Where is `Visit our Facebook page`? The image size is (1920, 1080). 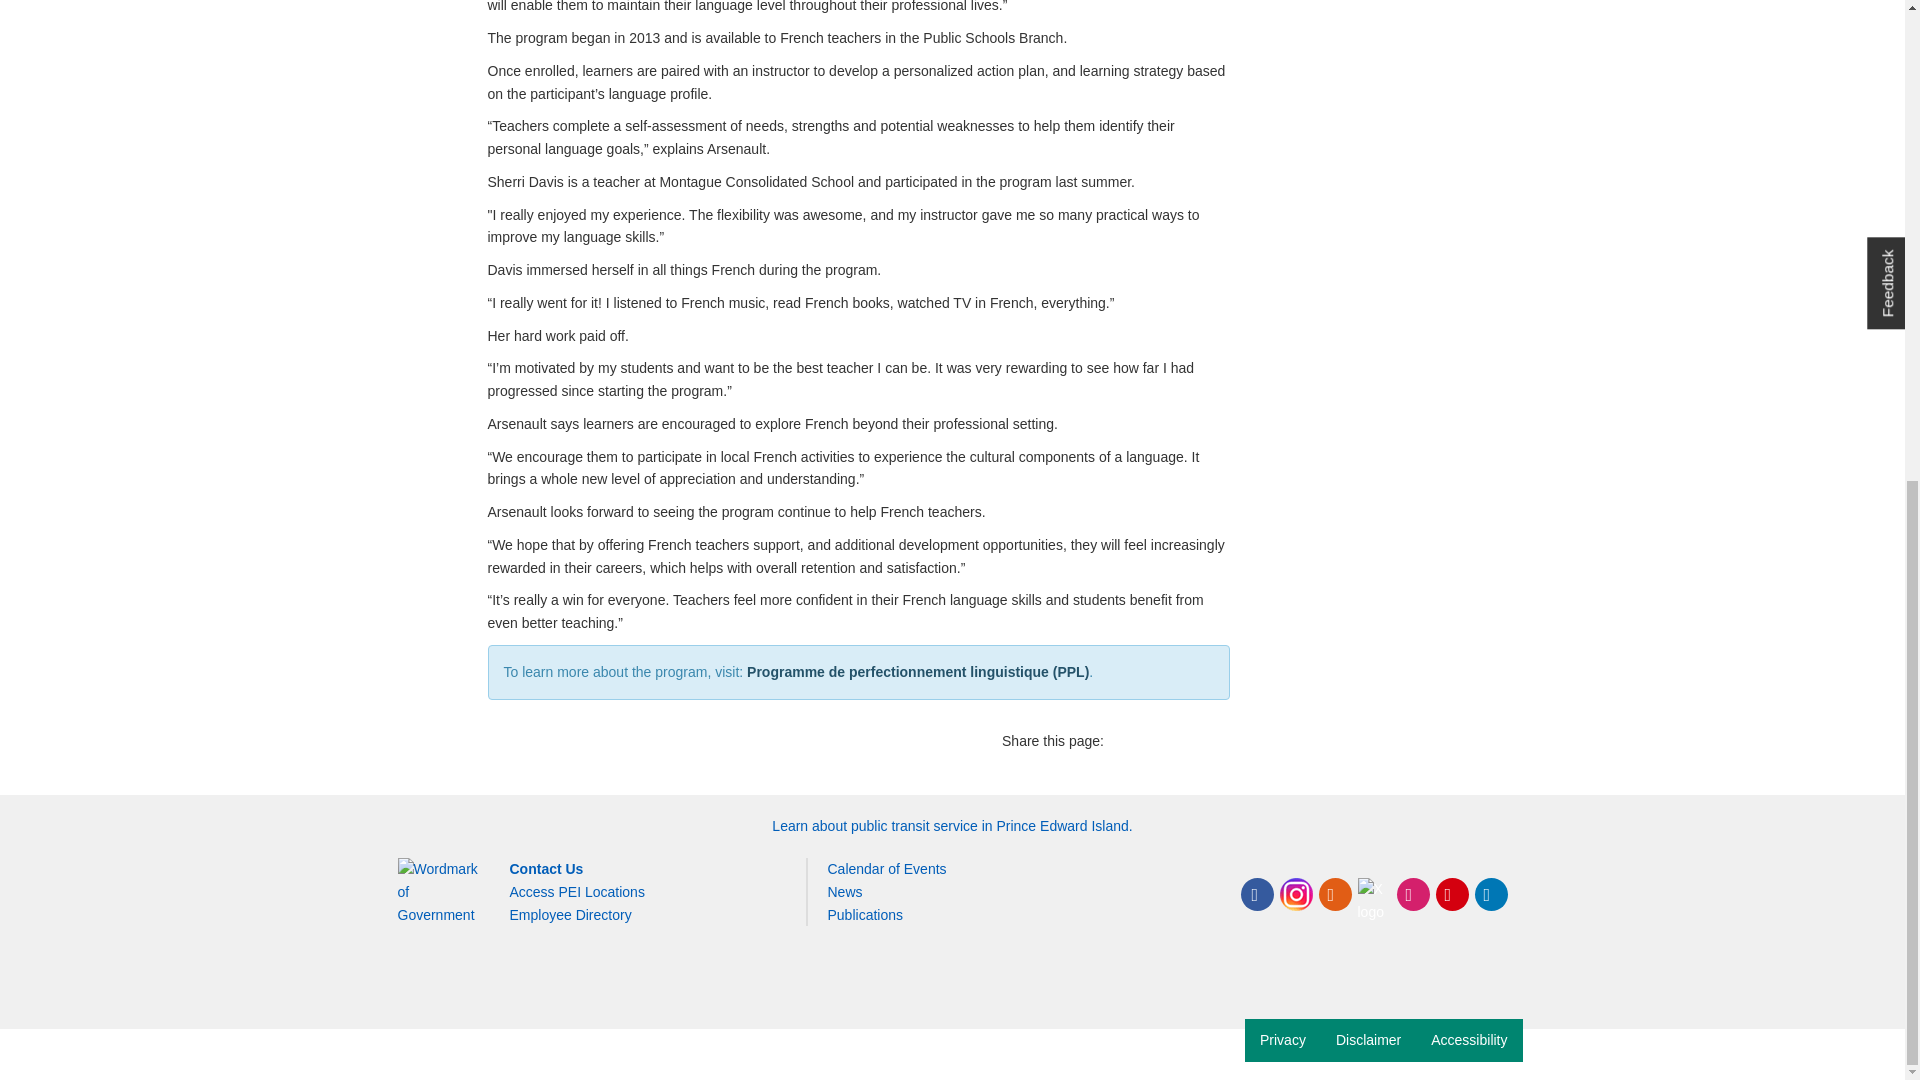 Visit our Facebook page is located at coordinates (1256, 894).